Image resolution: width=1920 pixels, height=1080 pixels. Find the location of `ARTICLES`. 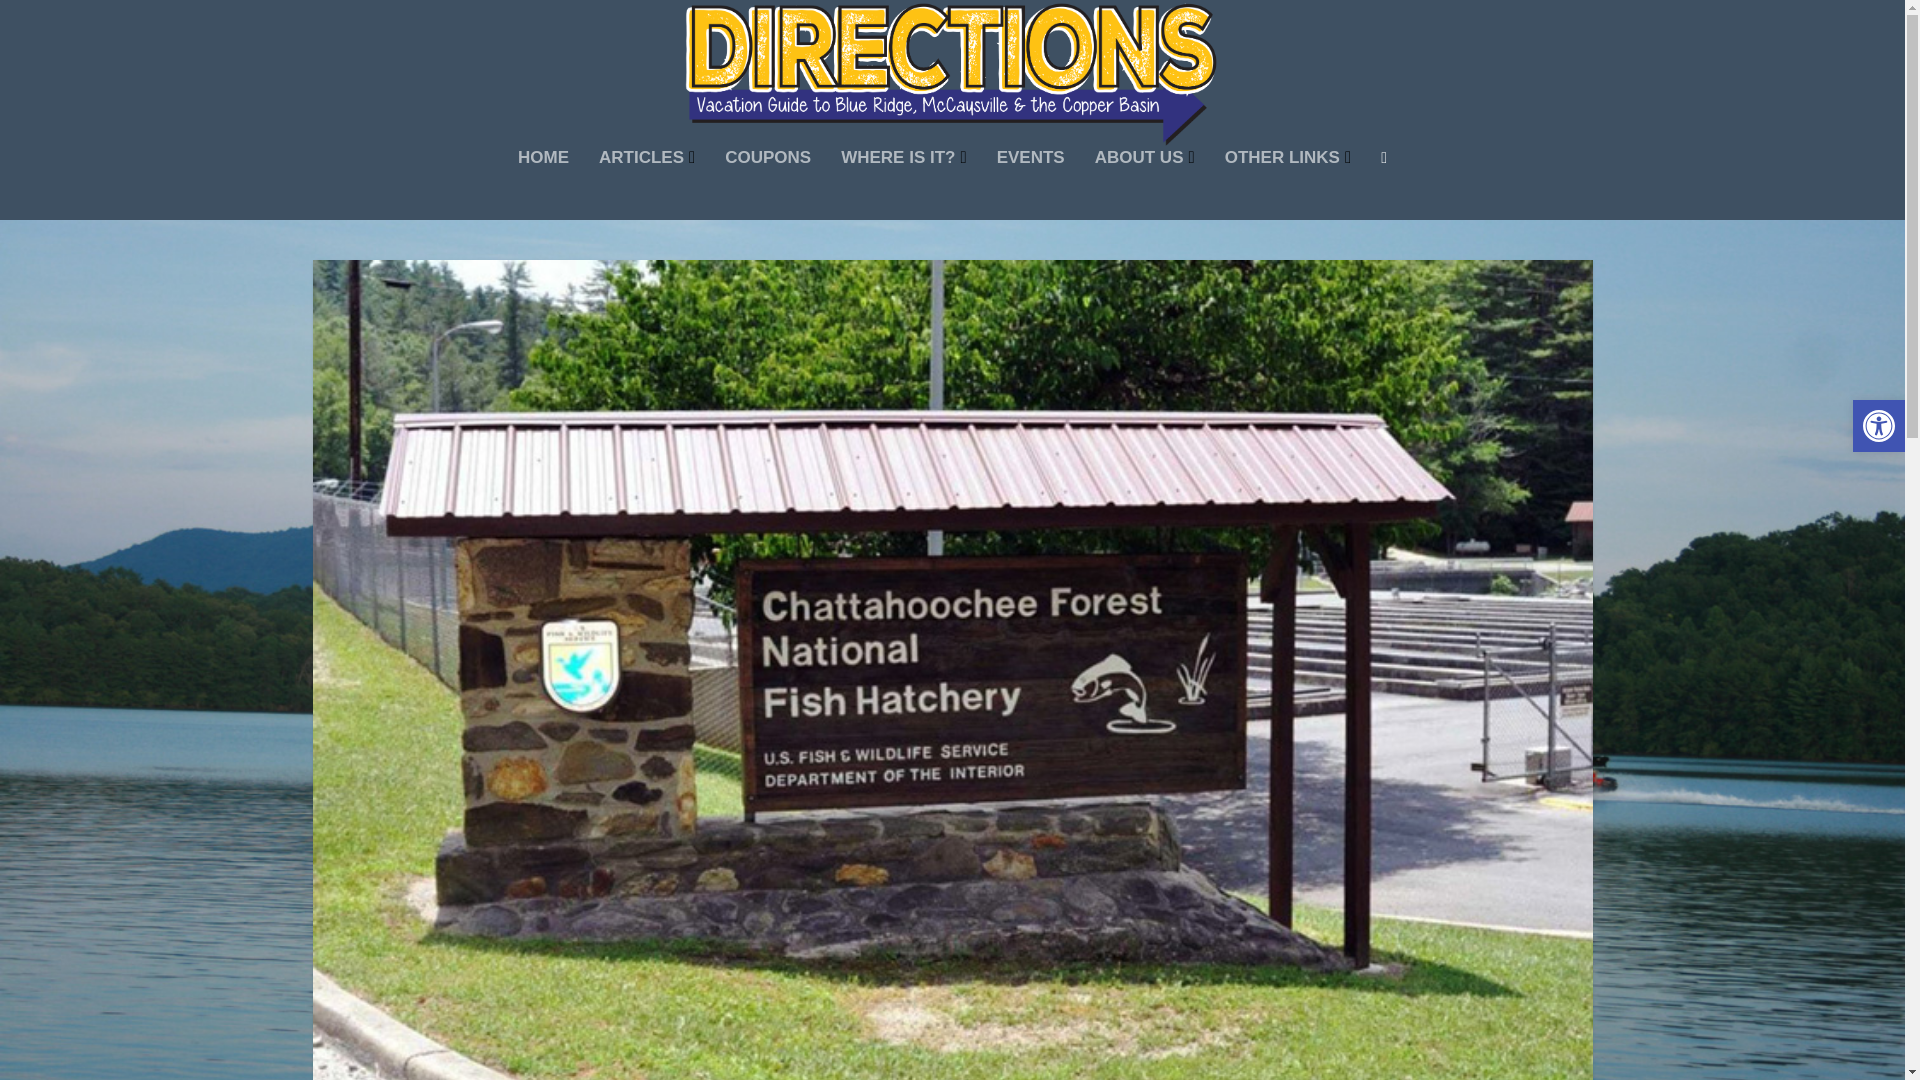

ARTICLES is located at coordinates (647, 185).